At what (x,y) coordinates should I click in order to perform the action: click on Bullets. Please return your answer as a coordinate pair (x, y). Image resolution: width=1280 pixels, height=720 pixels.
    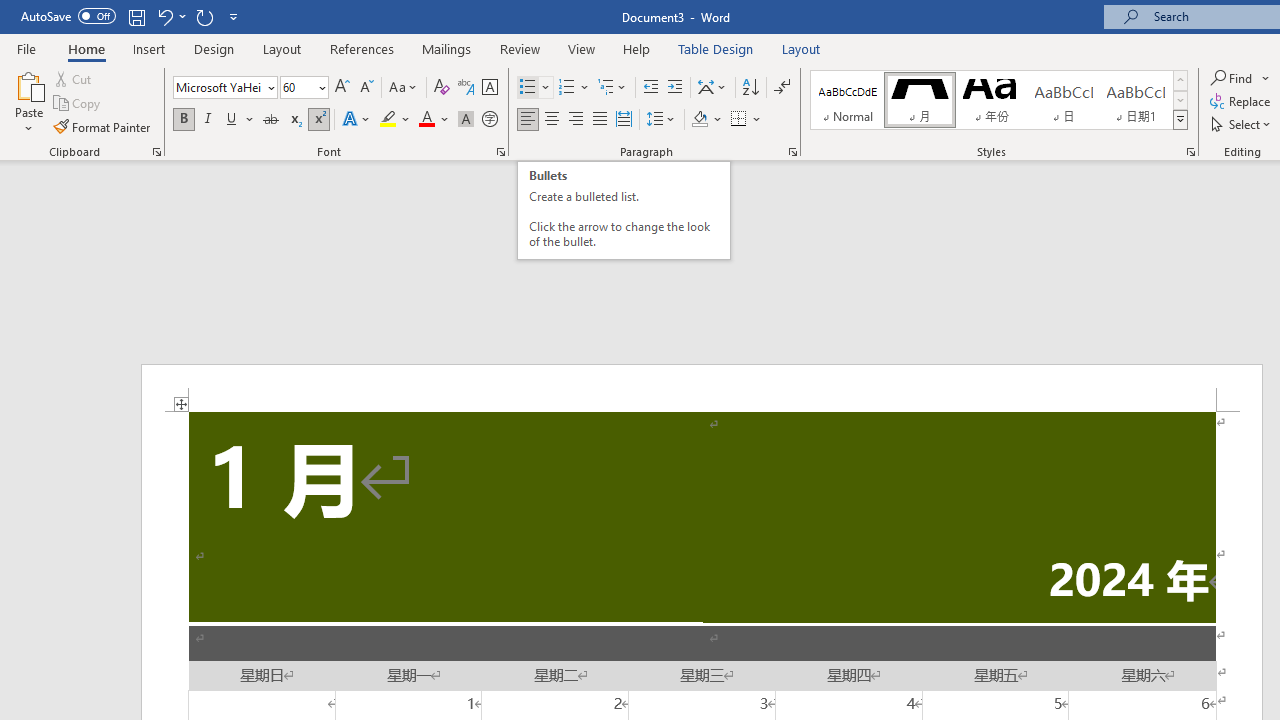
    Looking at the image, I should click on (536, 88).